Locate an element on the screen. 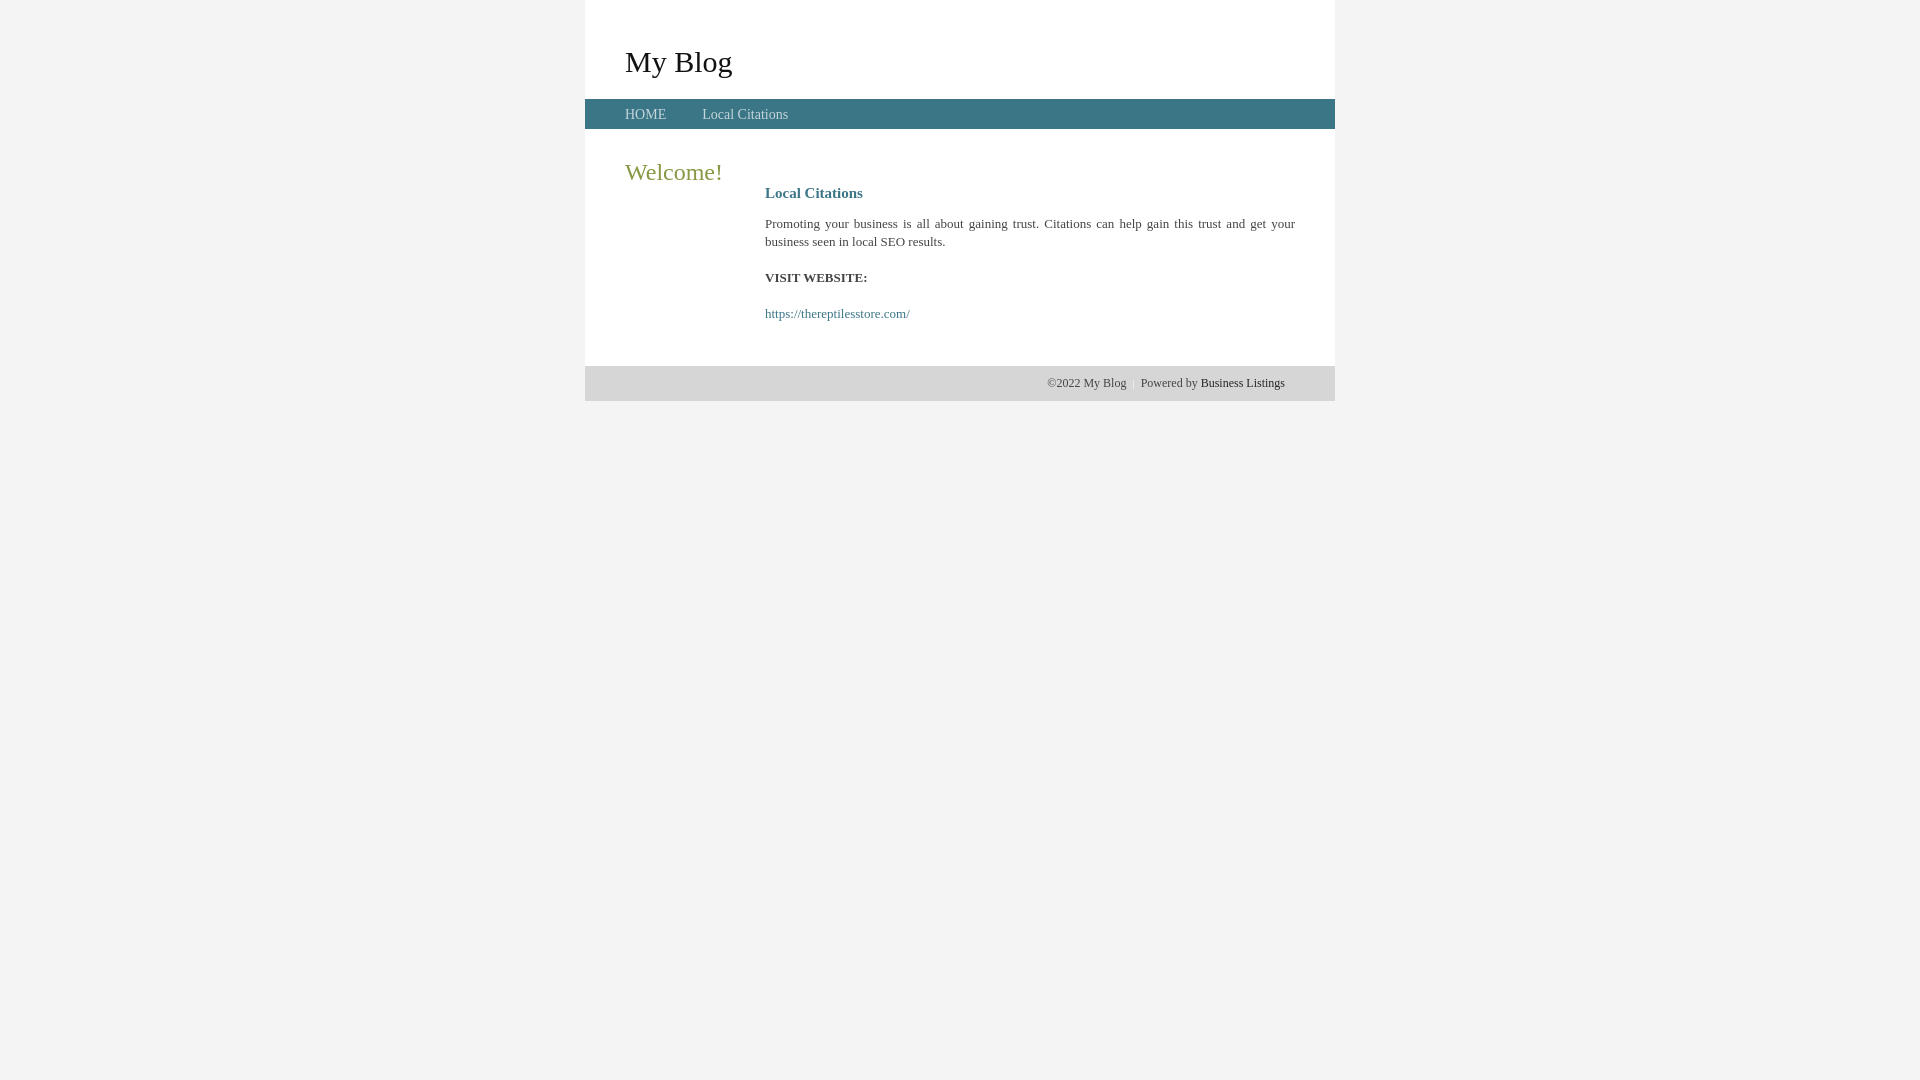 This screenshot has height=1080, width=1920. Business Listings is located at coordinates (1243, 383).